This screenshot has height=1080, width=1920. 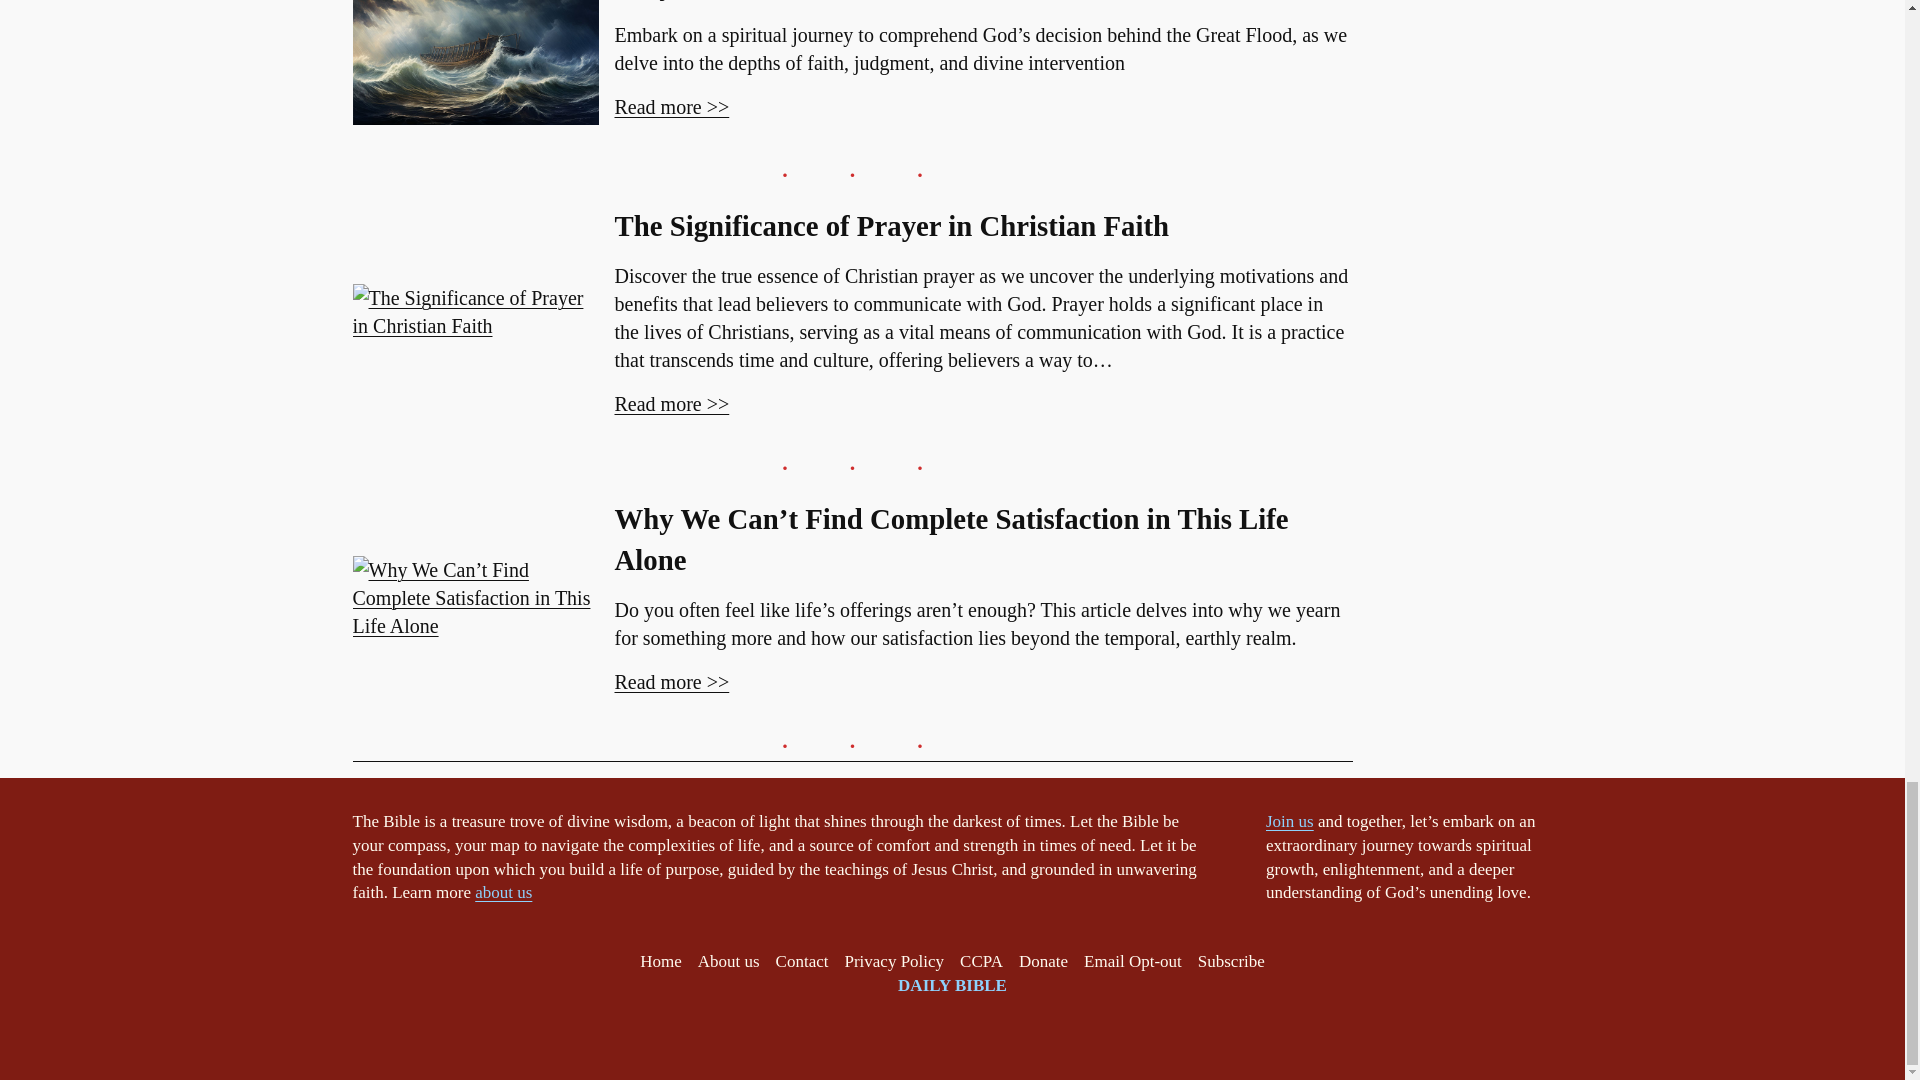 What do you see at coordinates (892, 226) in the screenshot?
I see `The Significance of Prayer in Christian Faith` at bounding box center [892, 226].